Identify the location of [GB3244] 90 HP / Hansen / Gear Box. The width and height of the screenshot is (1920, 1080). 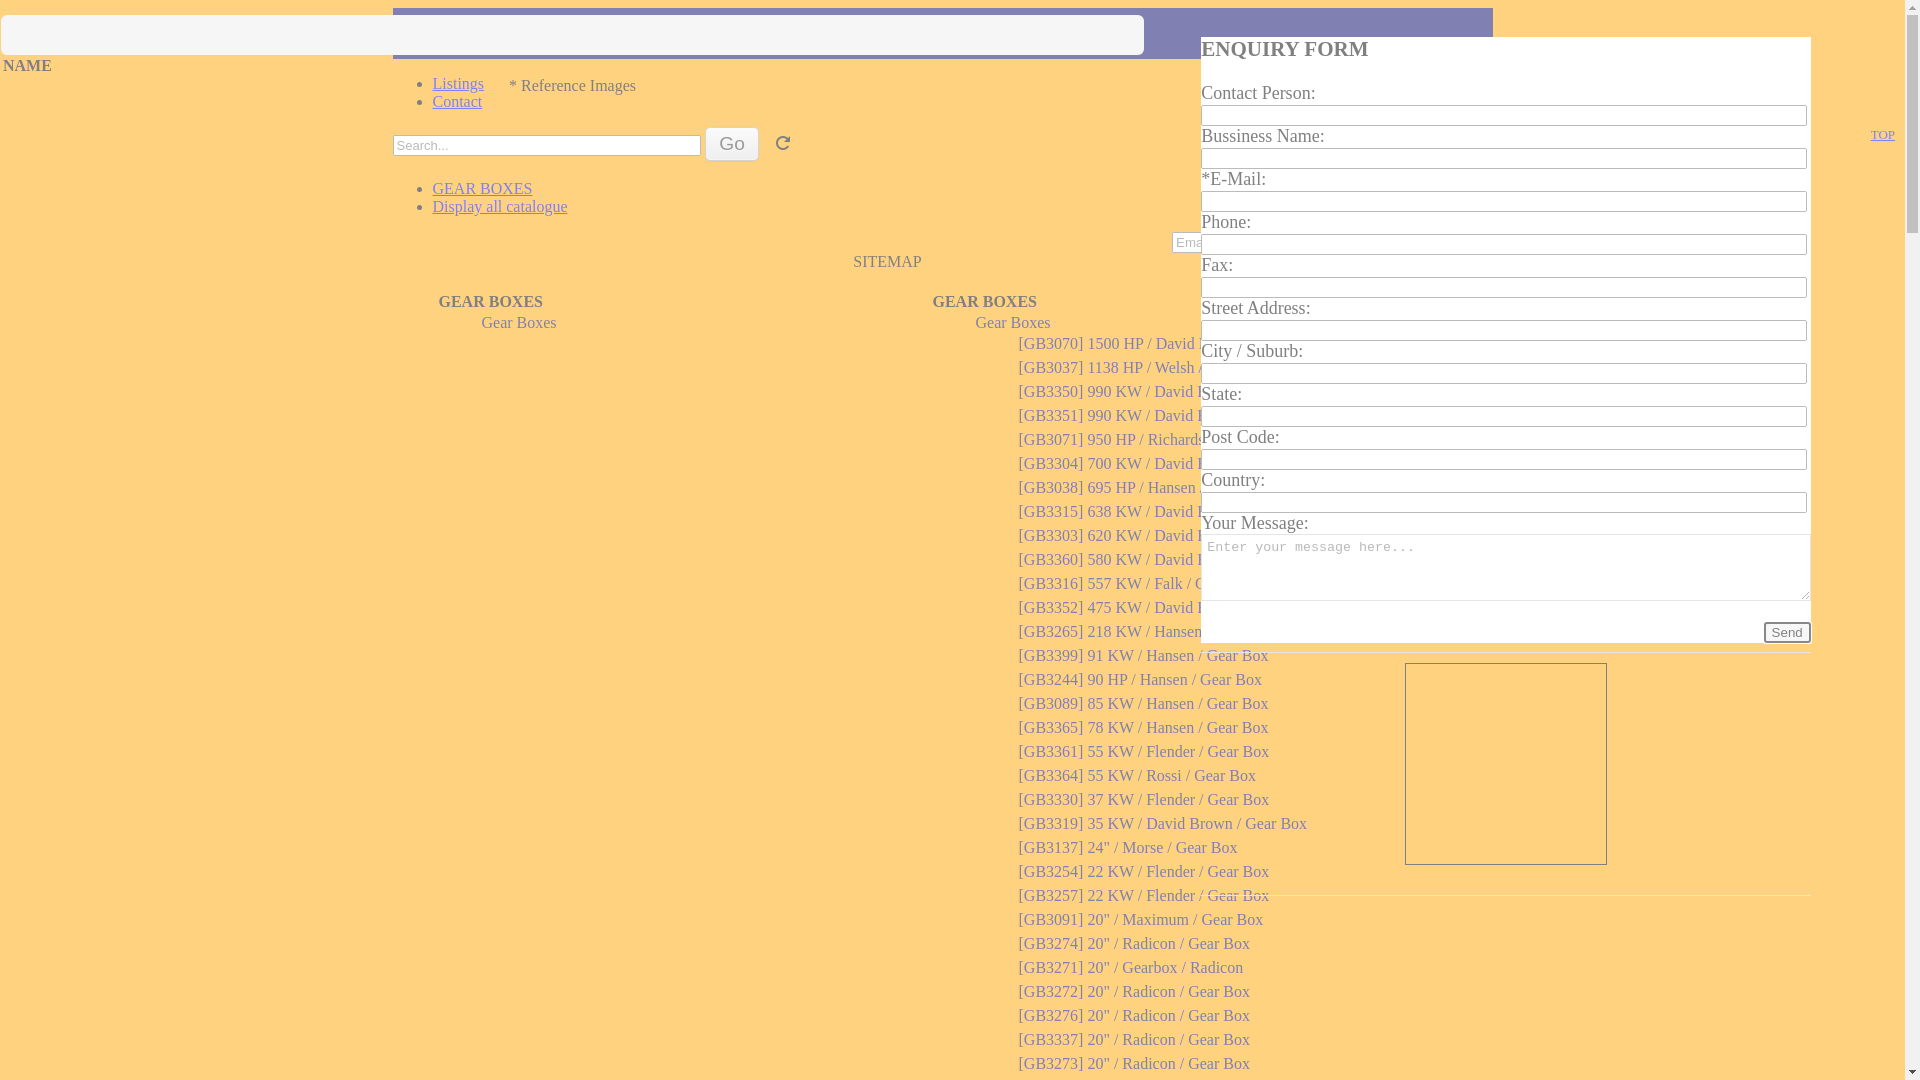
(1139, 680).